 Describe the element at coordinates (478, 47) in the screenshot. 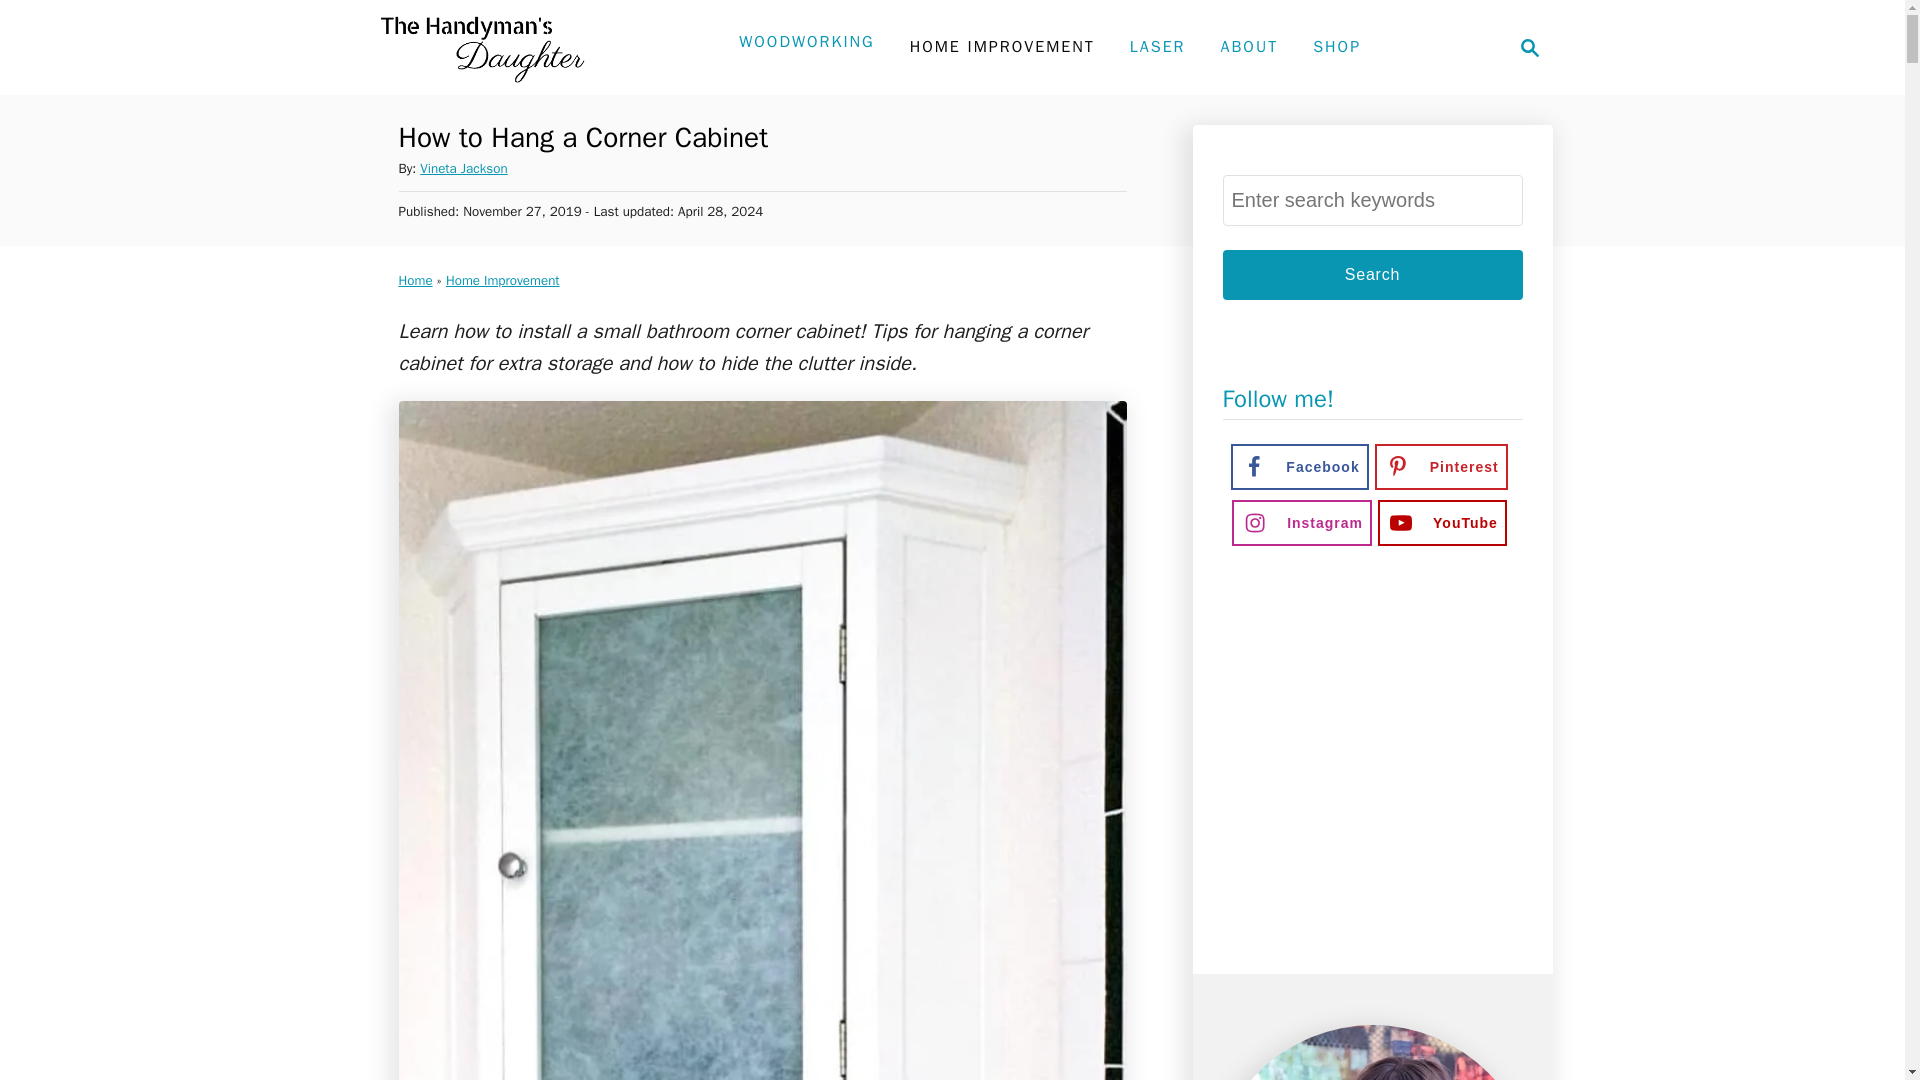

I see `The Handyman's Daughter` at that location.